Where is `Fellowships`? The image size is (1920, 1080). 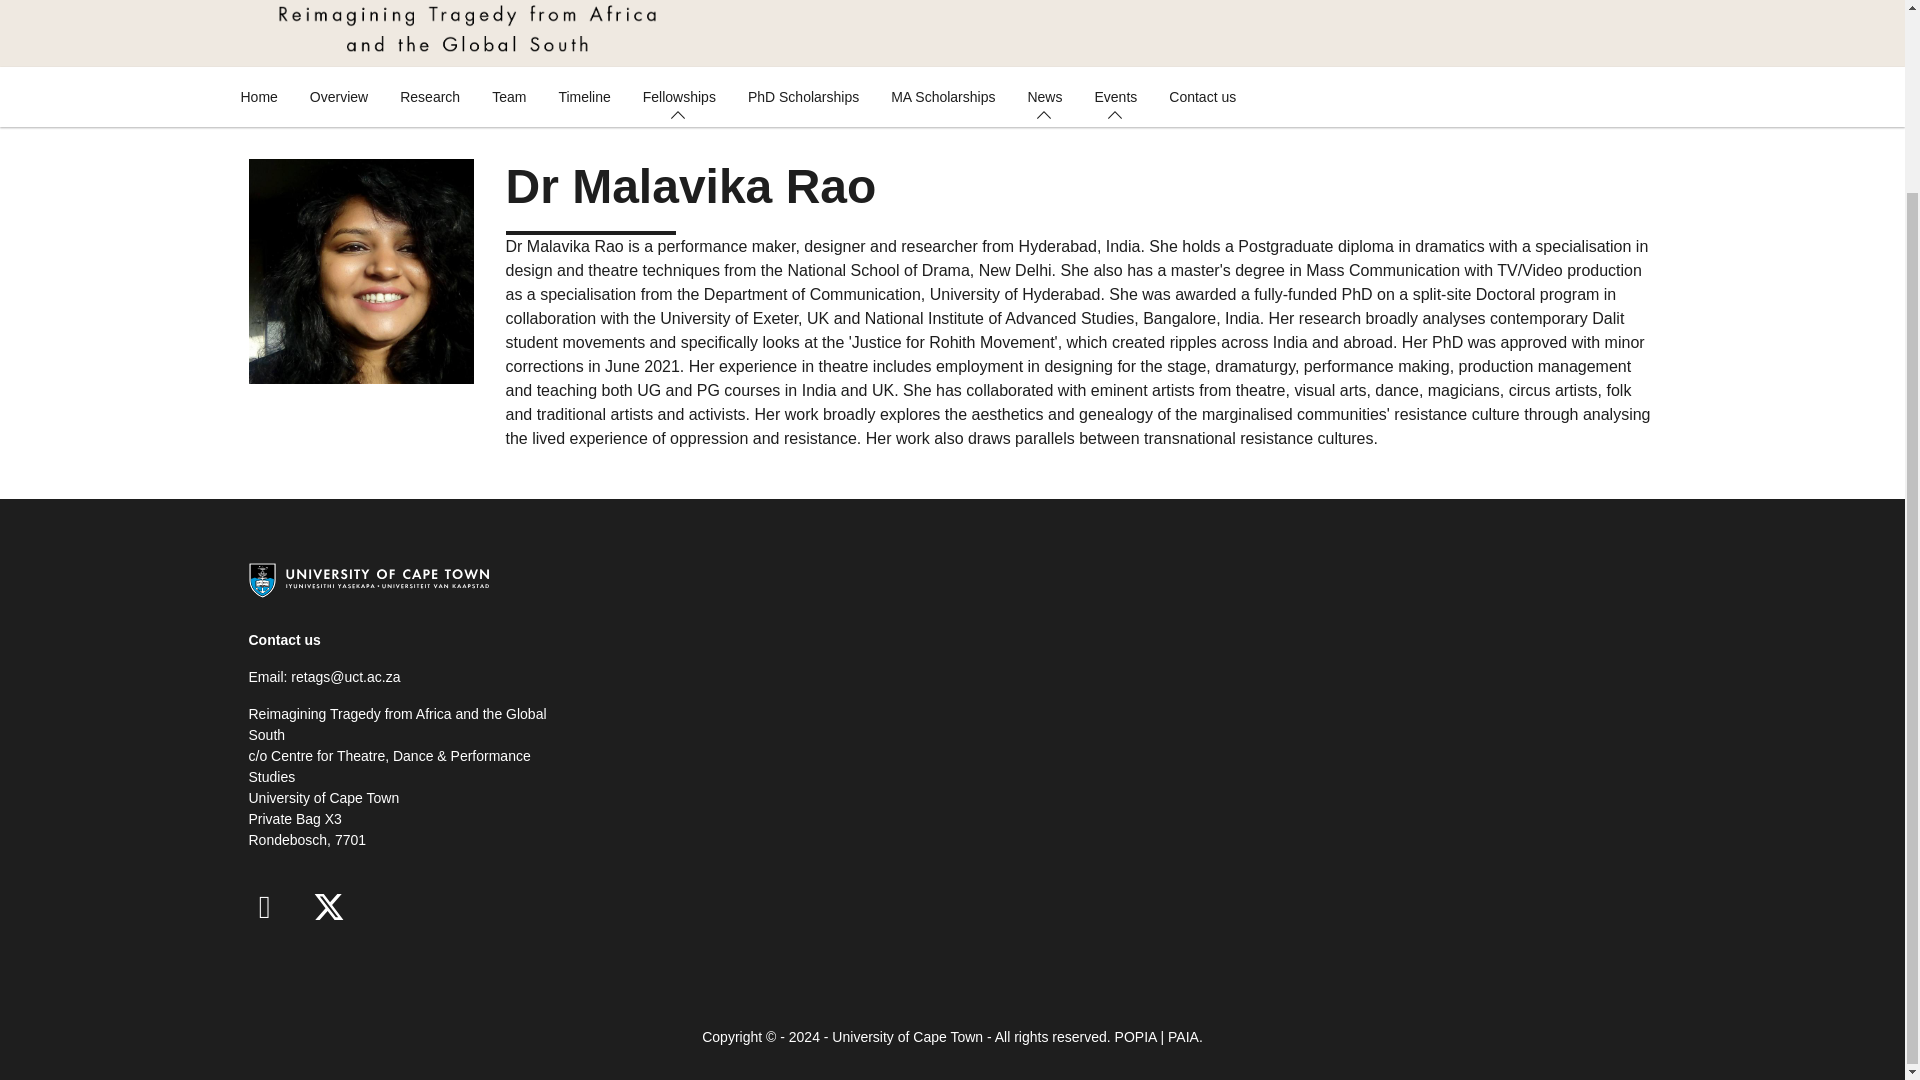
Fellowships is located at coordinates (679, 96).